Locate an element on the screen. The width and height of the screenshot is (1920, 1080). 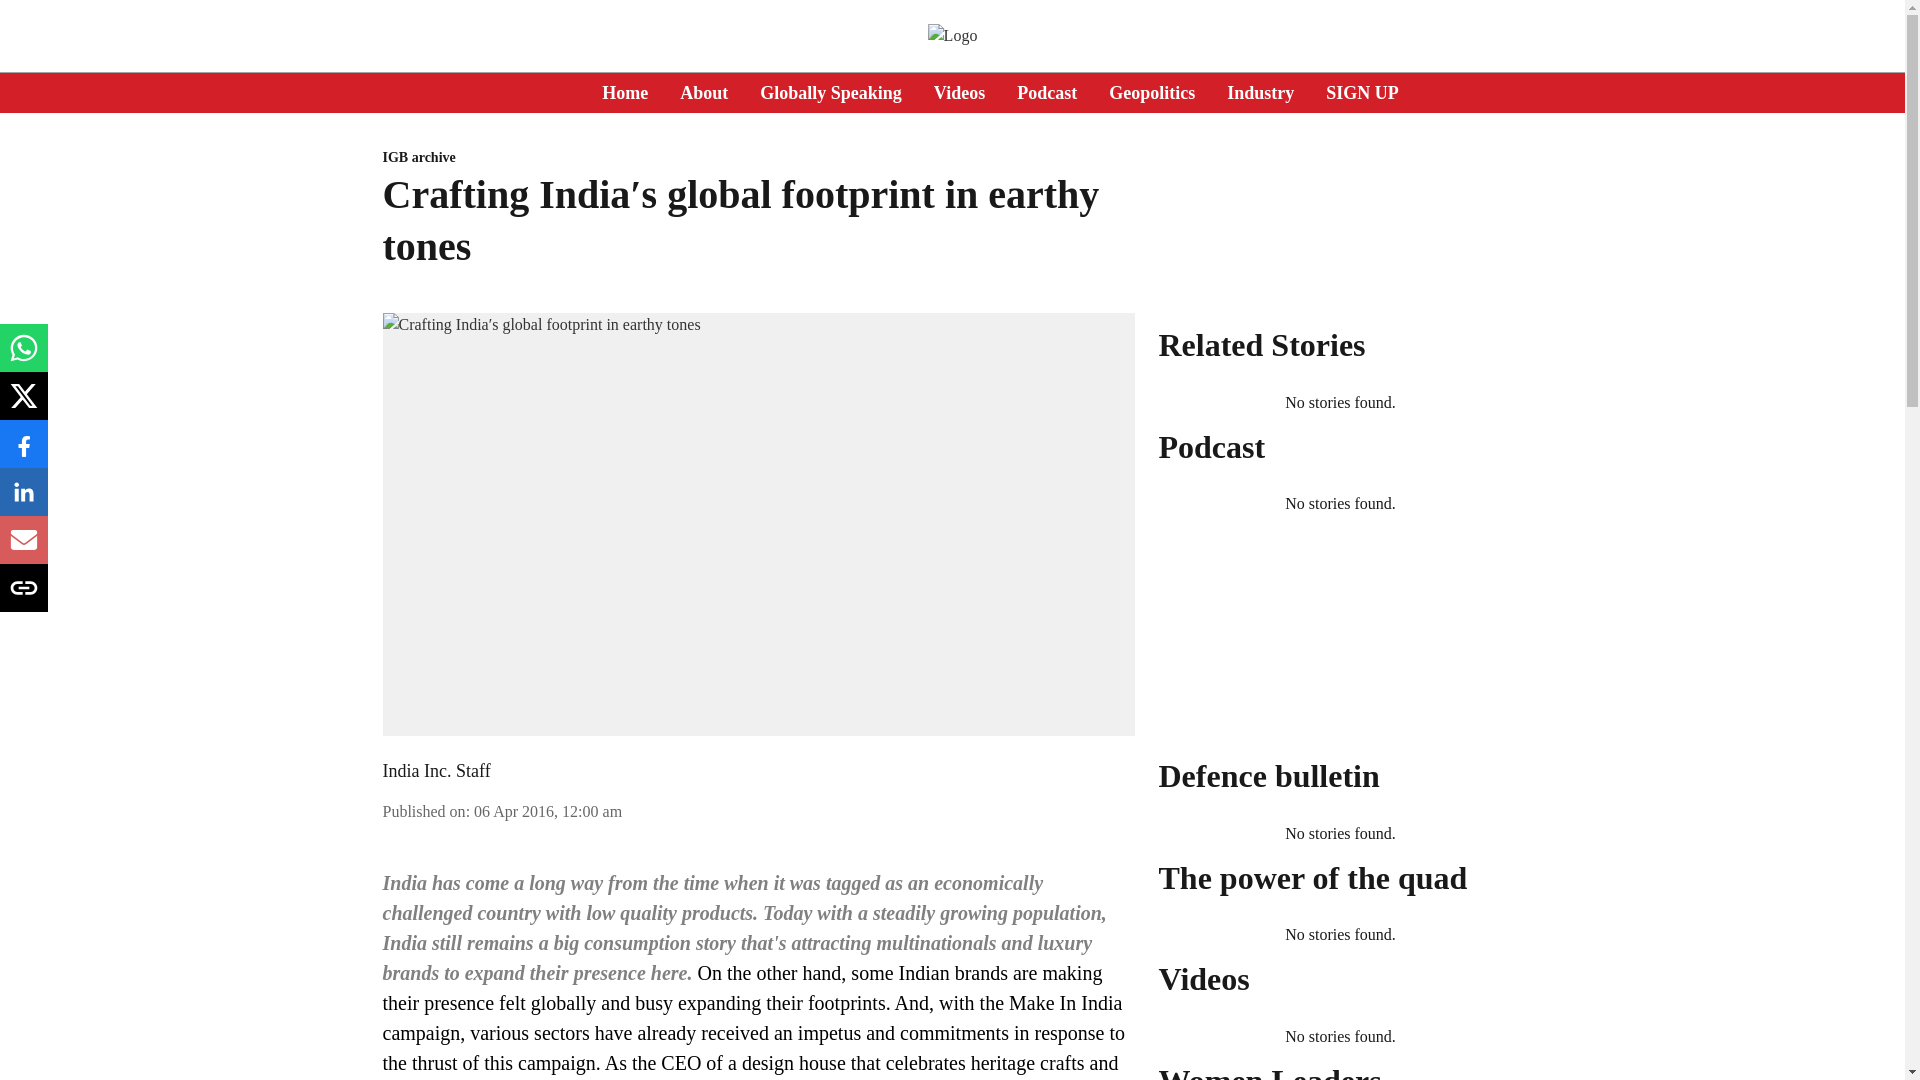
2016-04-06 00:00 is located at coordinates (548, 811).